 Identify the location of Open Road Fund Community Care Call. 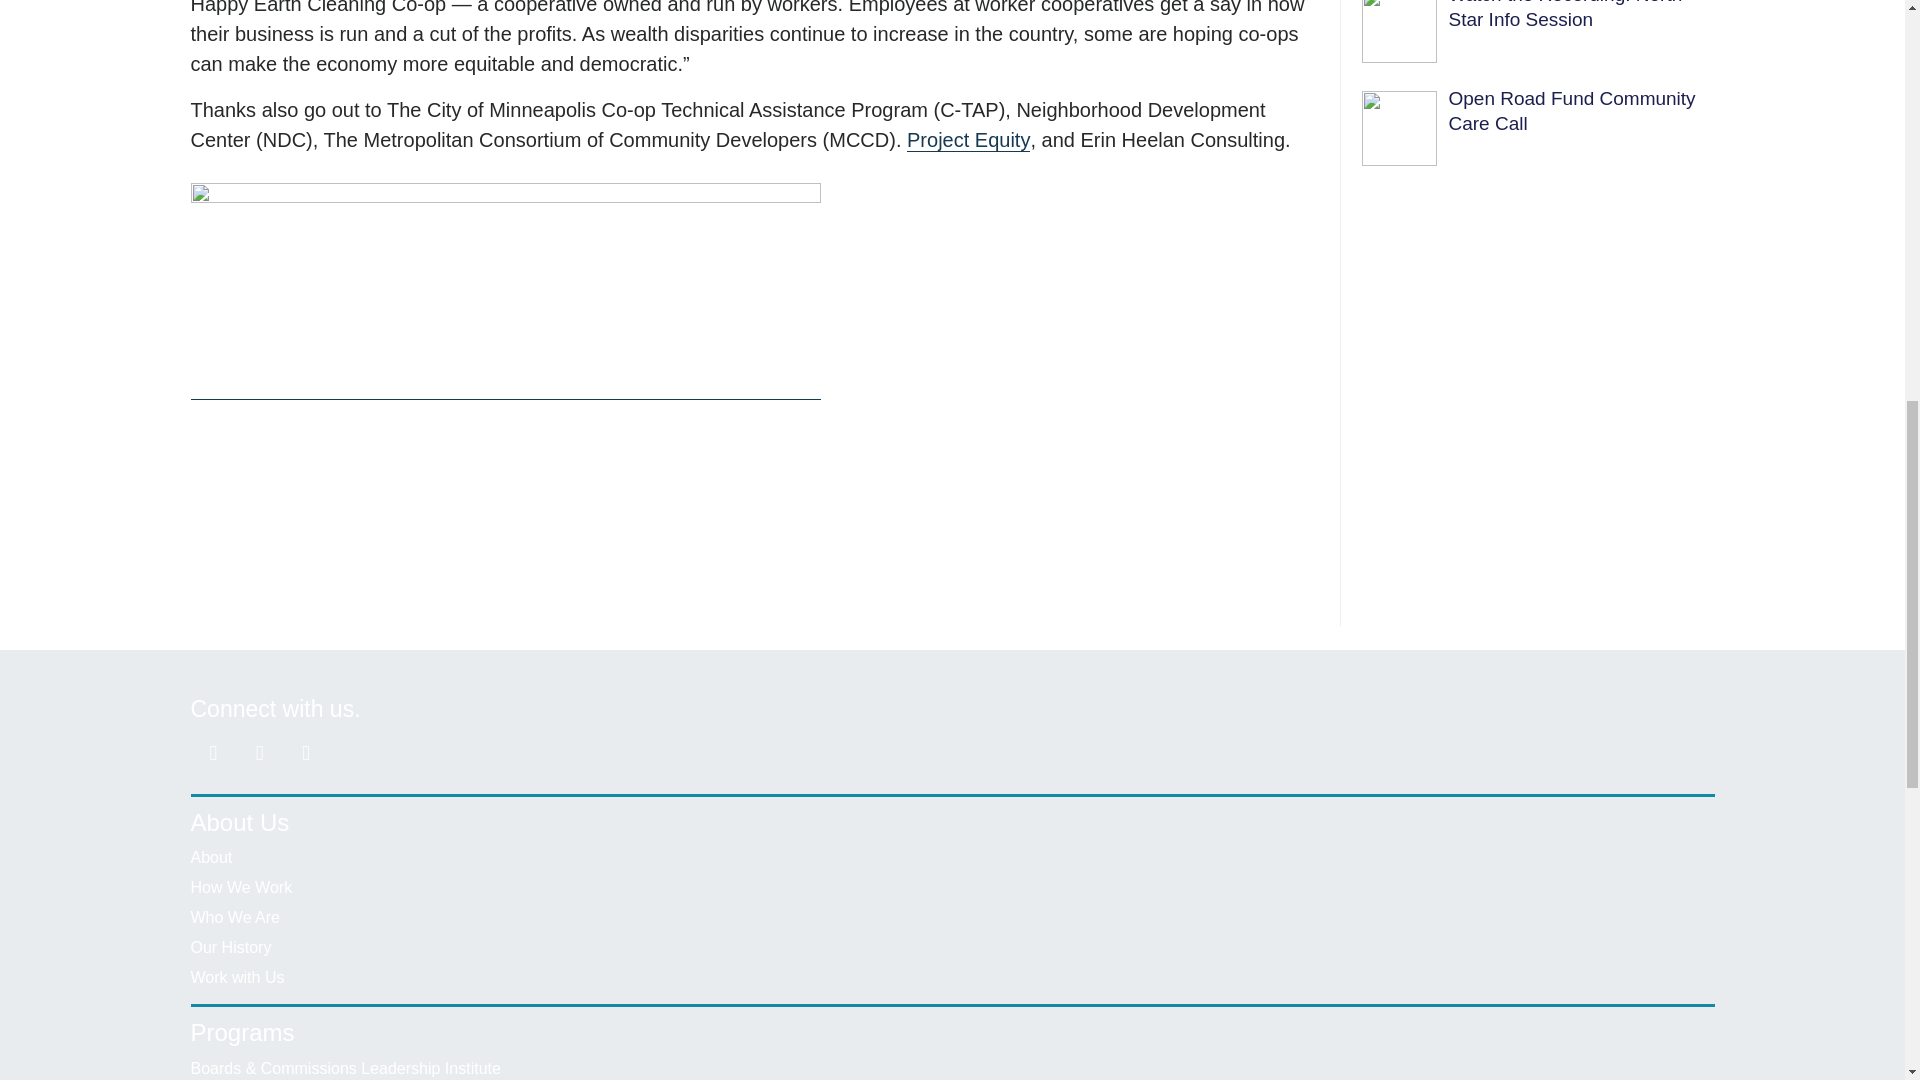
(1571, 111).